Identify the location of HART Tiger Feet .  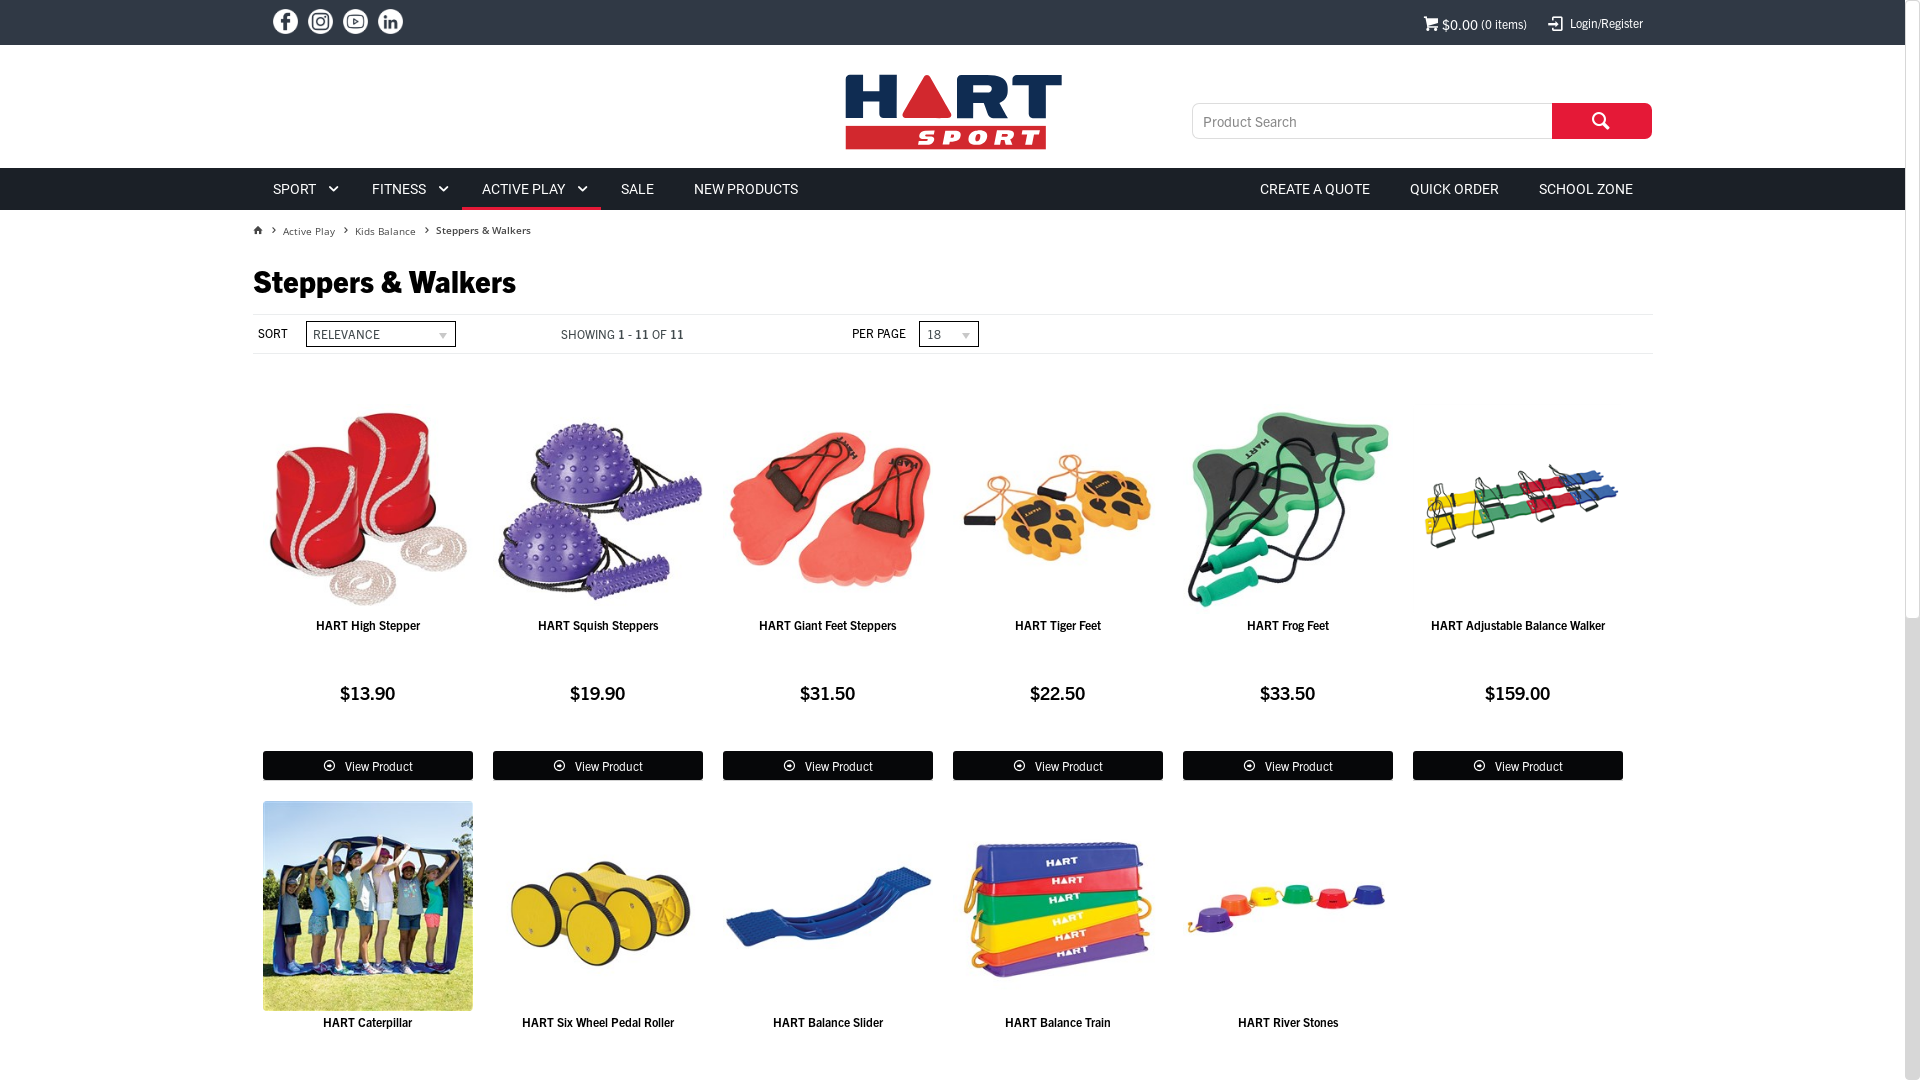
(1057, 509).